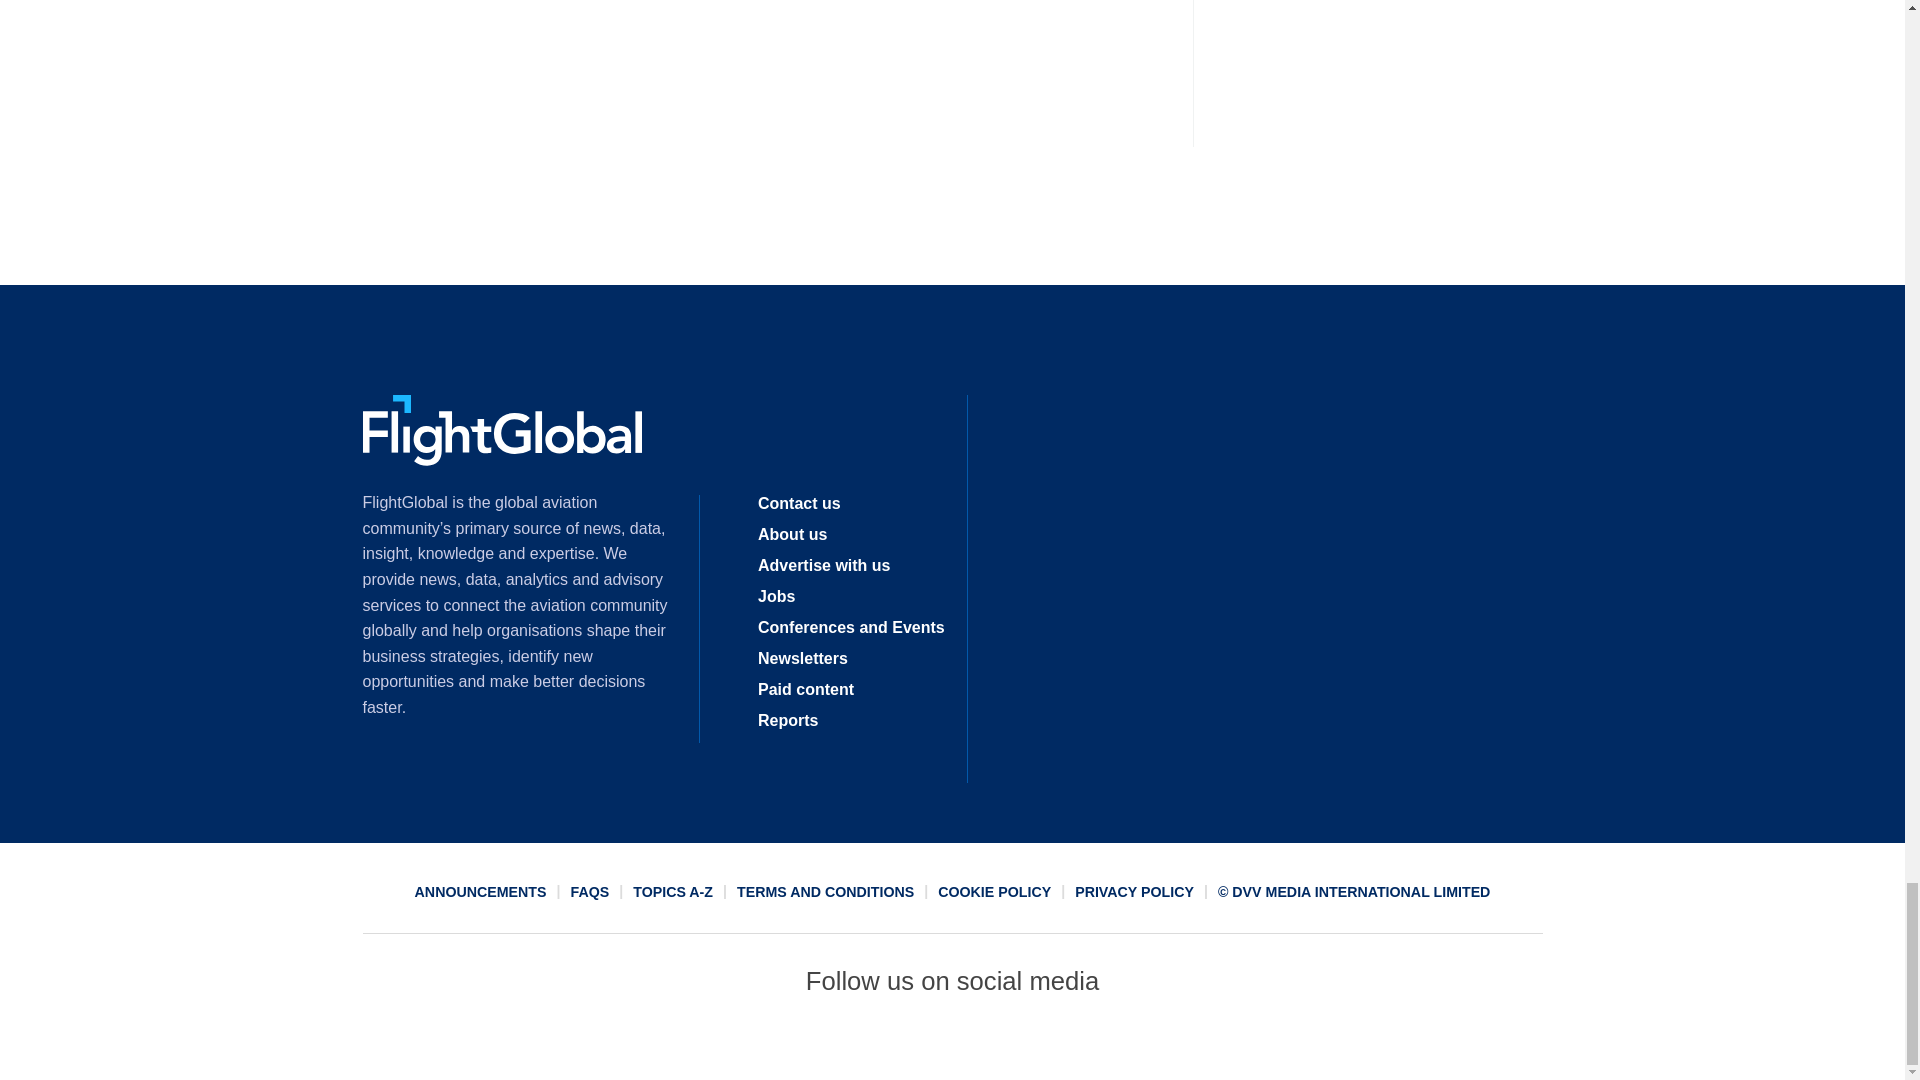  Describe the element at coordinates (807, 1044) in the screenshot. I see `Connect with us on Facebook` at that location.